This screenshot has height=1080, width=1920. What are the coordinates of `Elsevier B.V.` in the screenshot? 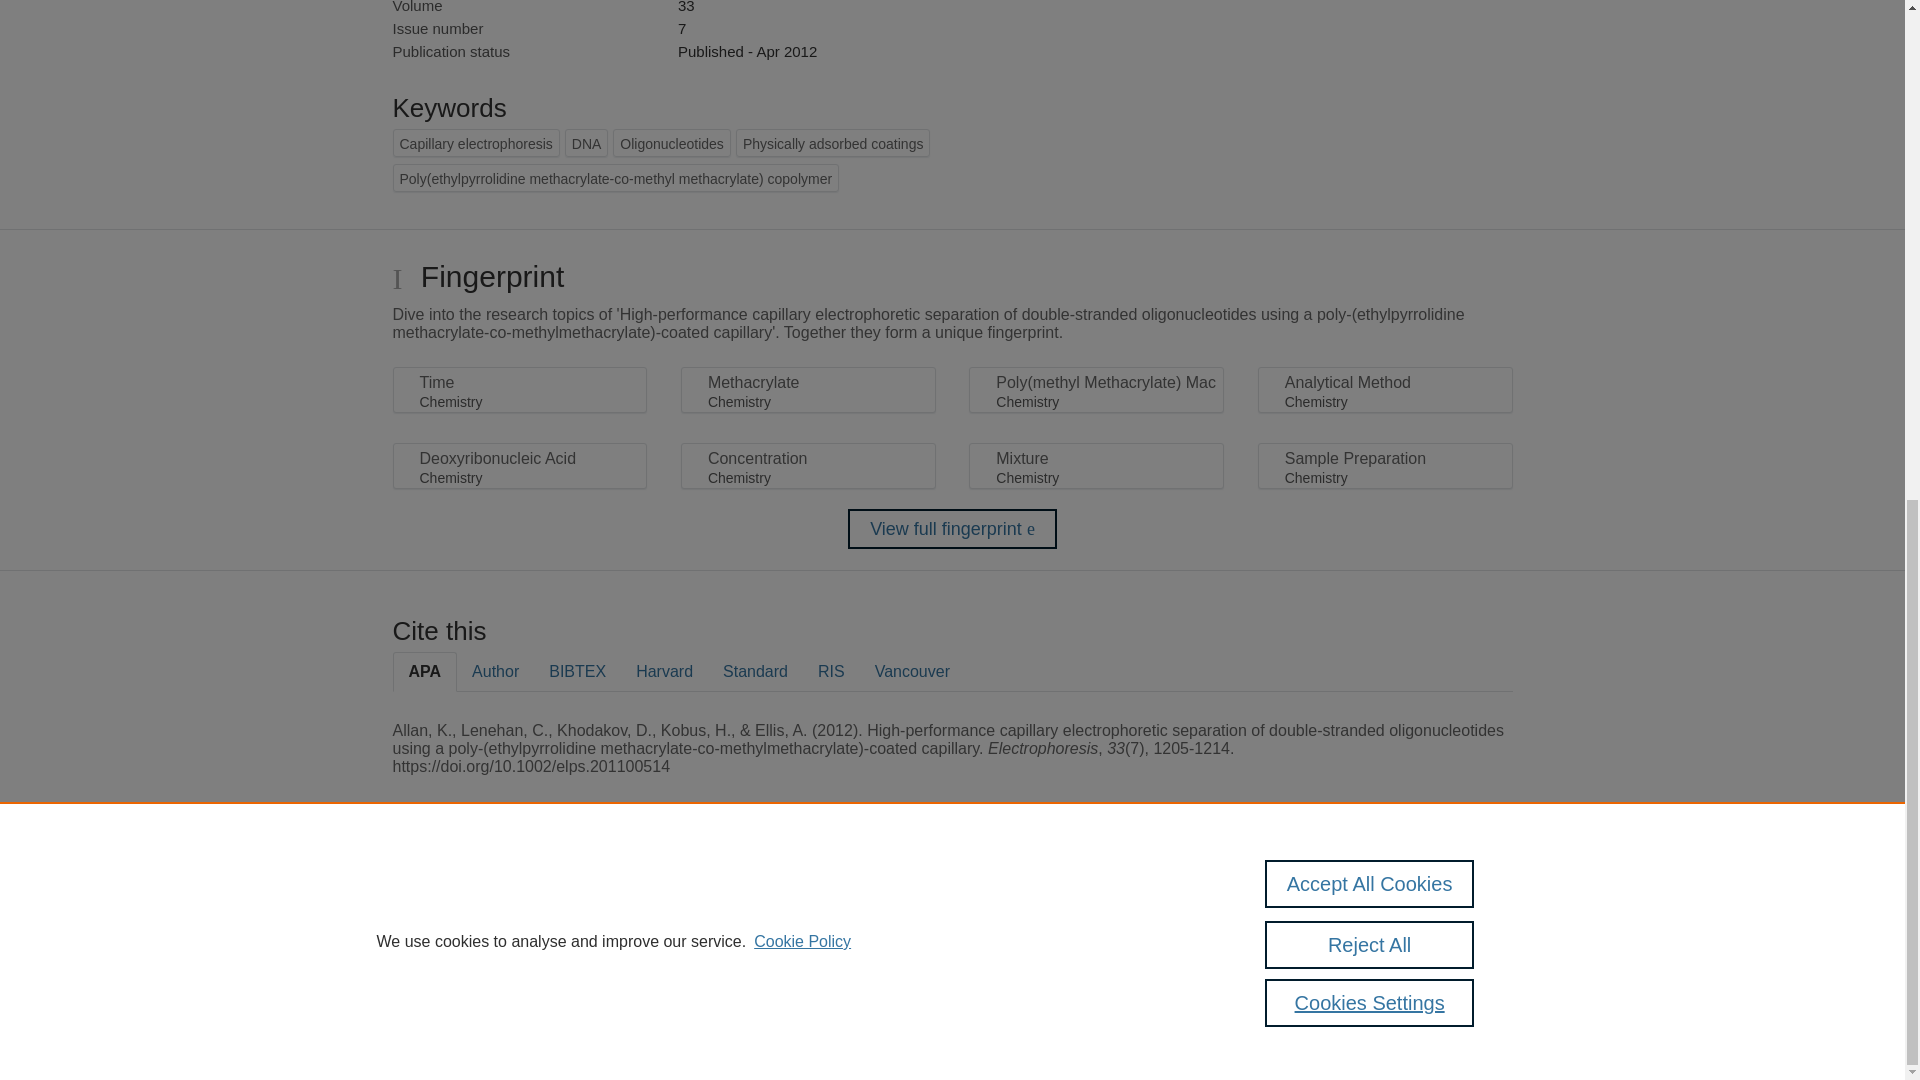 It's located at (668, 932).